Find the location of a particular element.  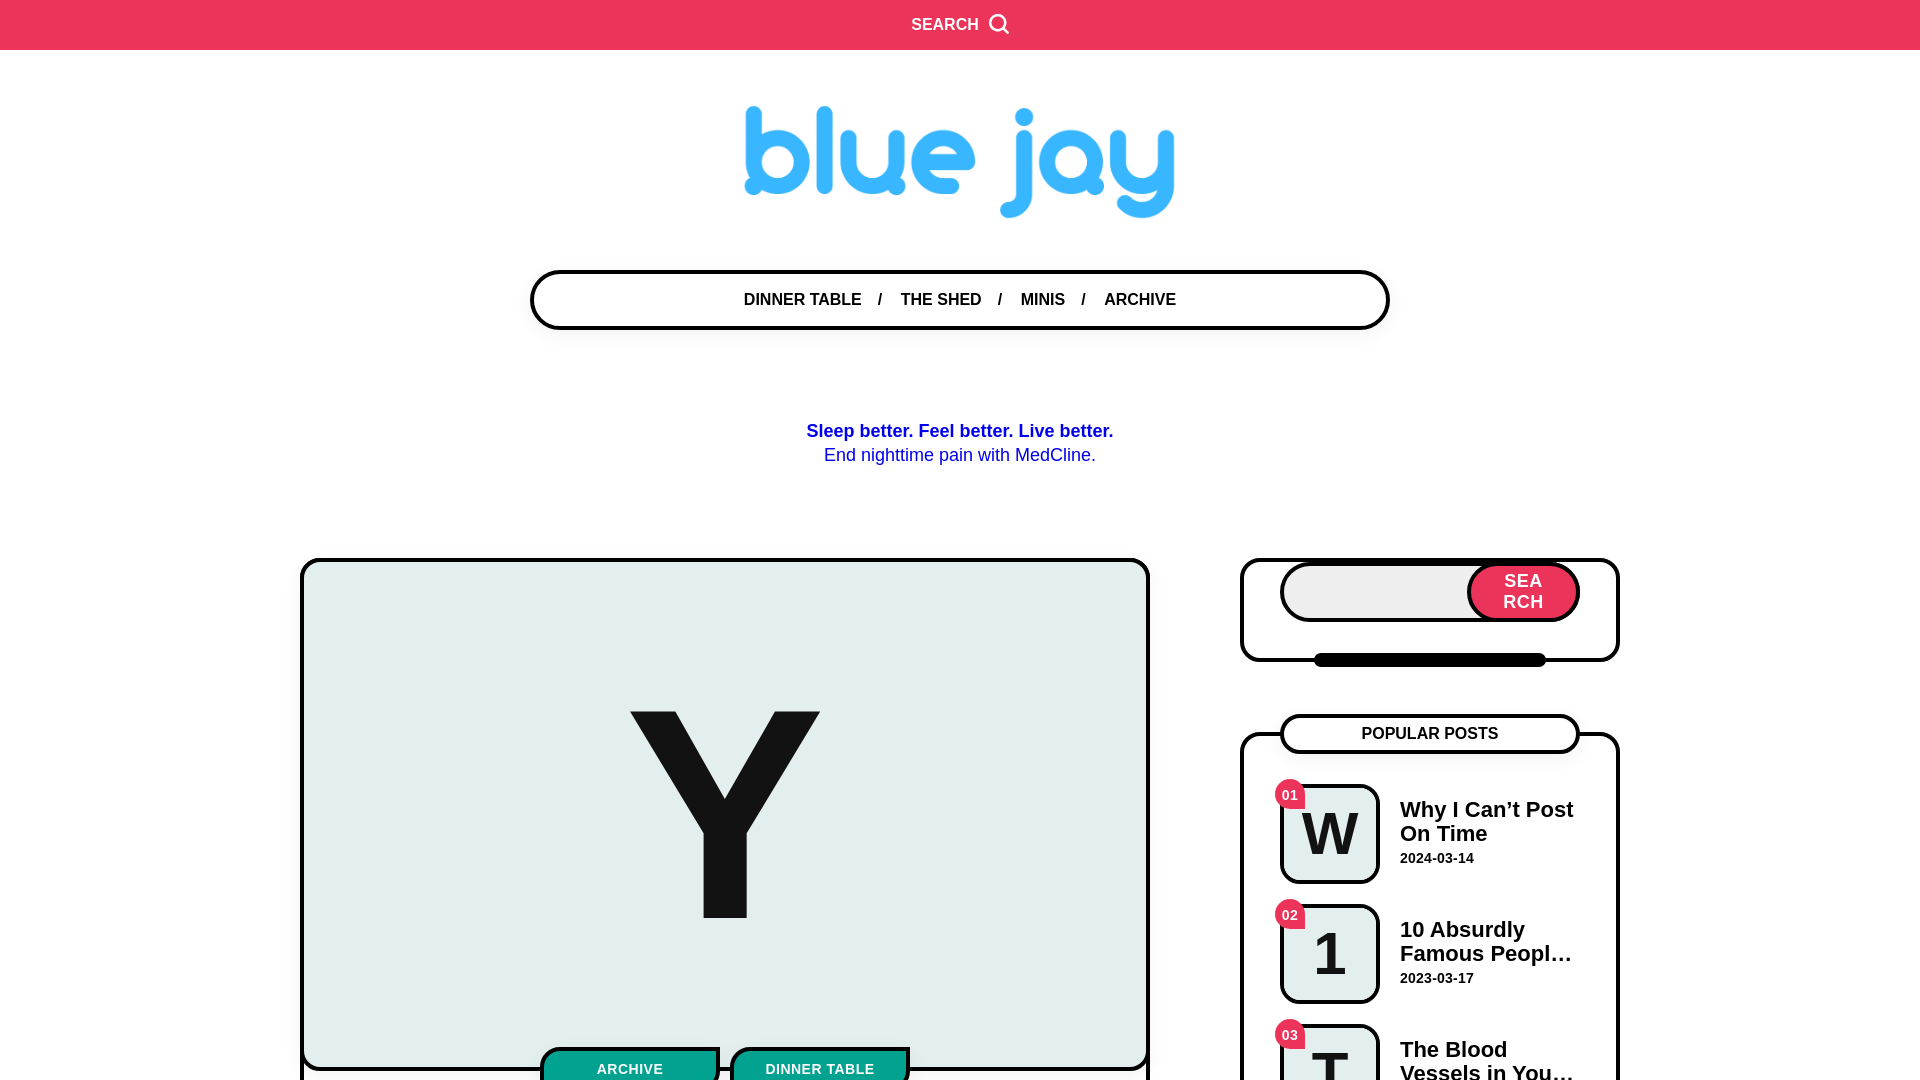

SEARCH is located at coordinates (960, 24).